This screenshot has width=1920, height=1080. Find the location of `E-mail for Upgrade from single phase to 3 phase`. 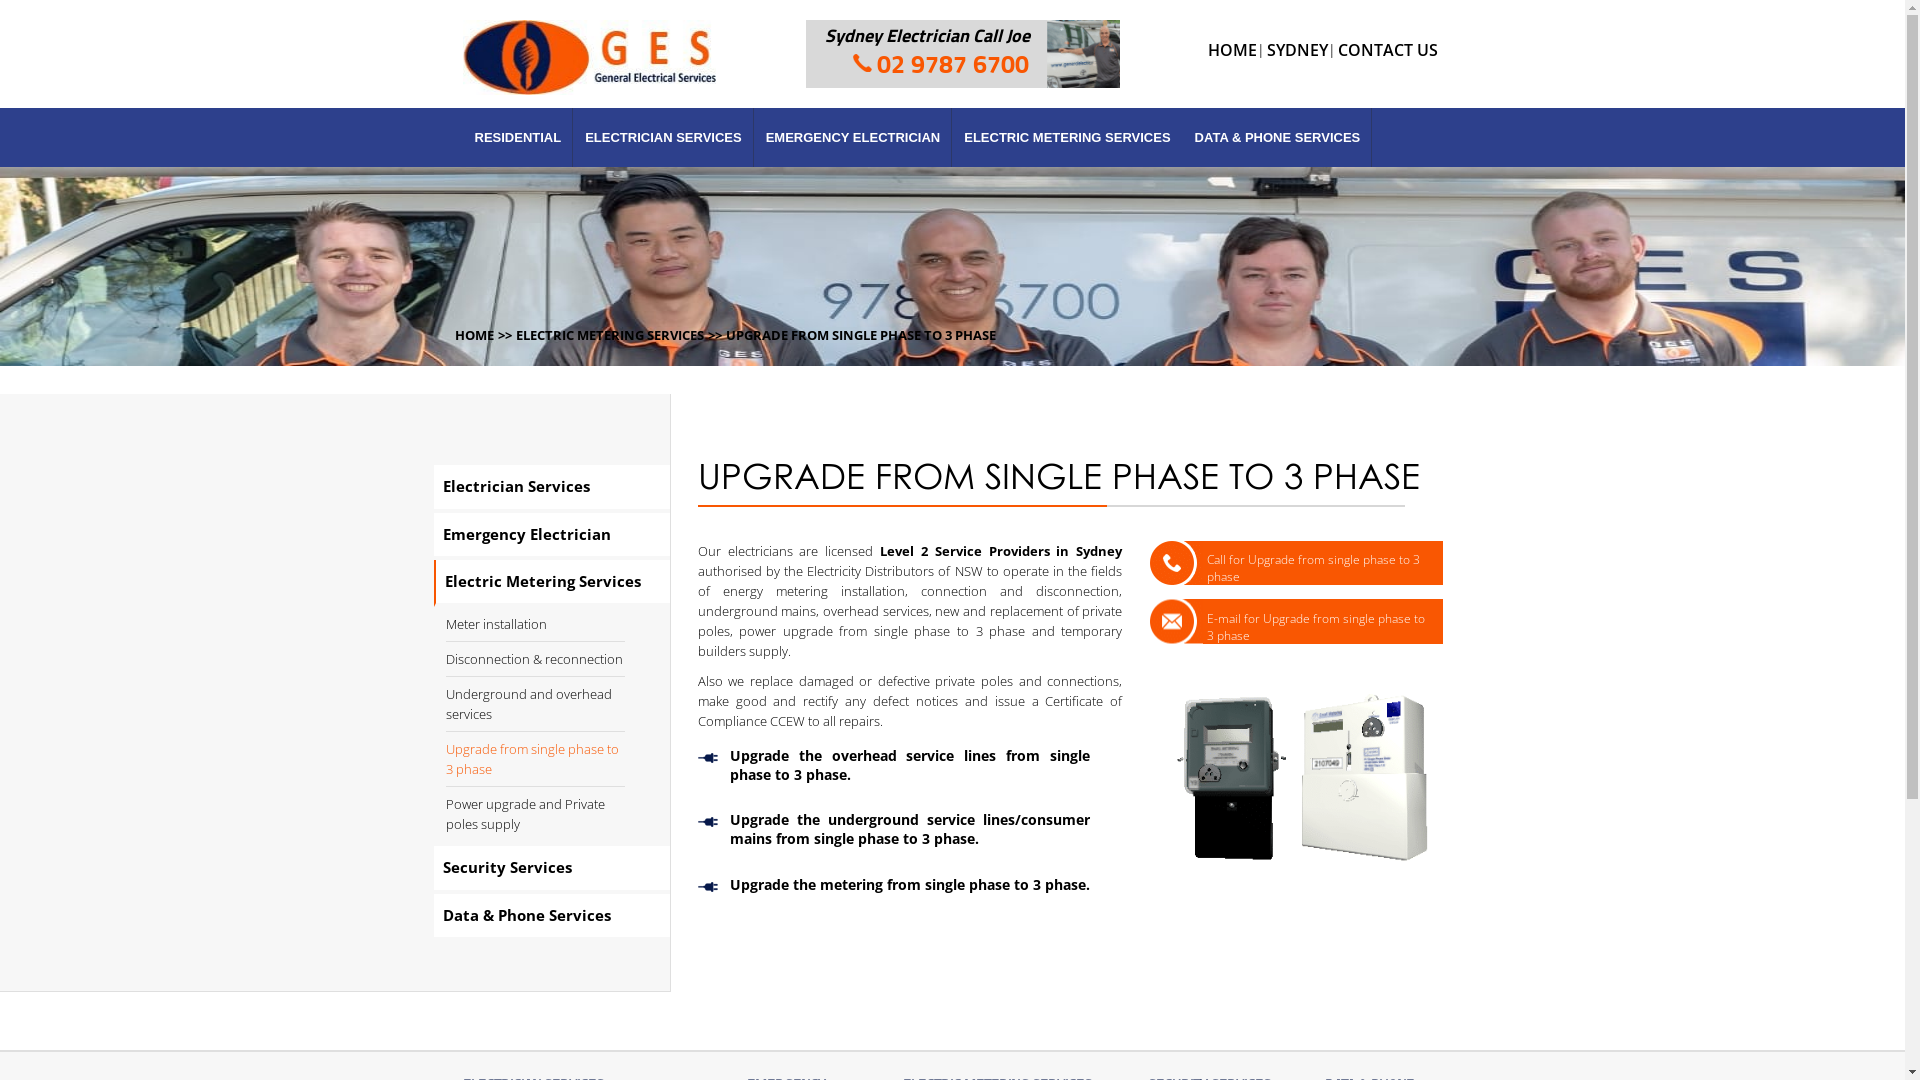

E-mail for Upgrade from single phase to 3 phase is located at coordinates (1294, 622).